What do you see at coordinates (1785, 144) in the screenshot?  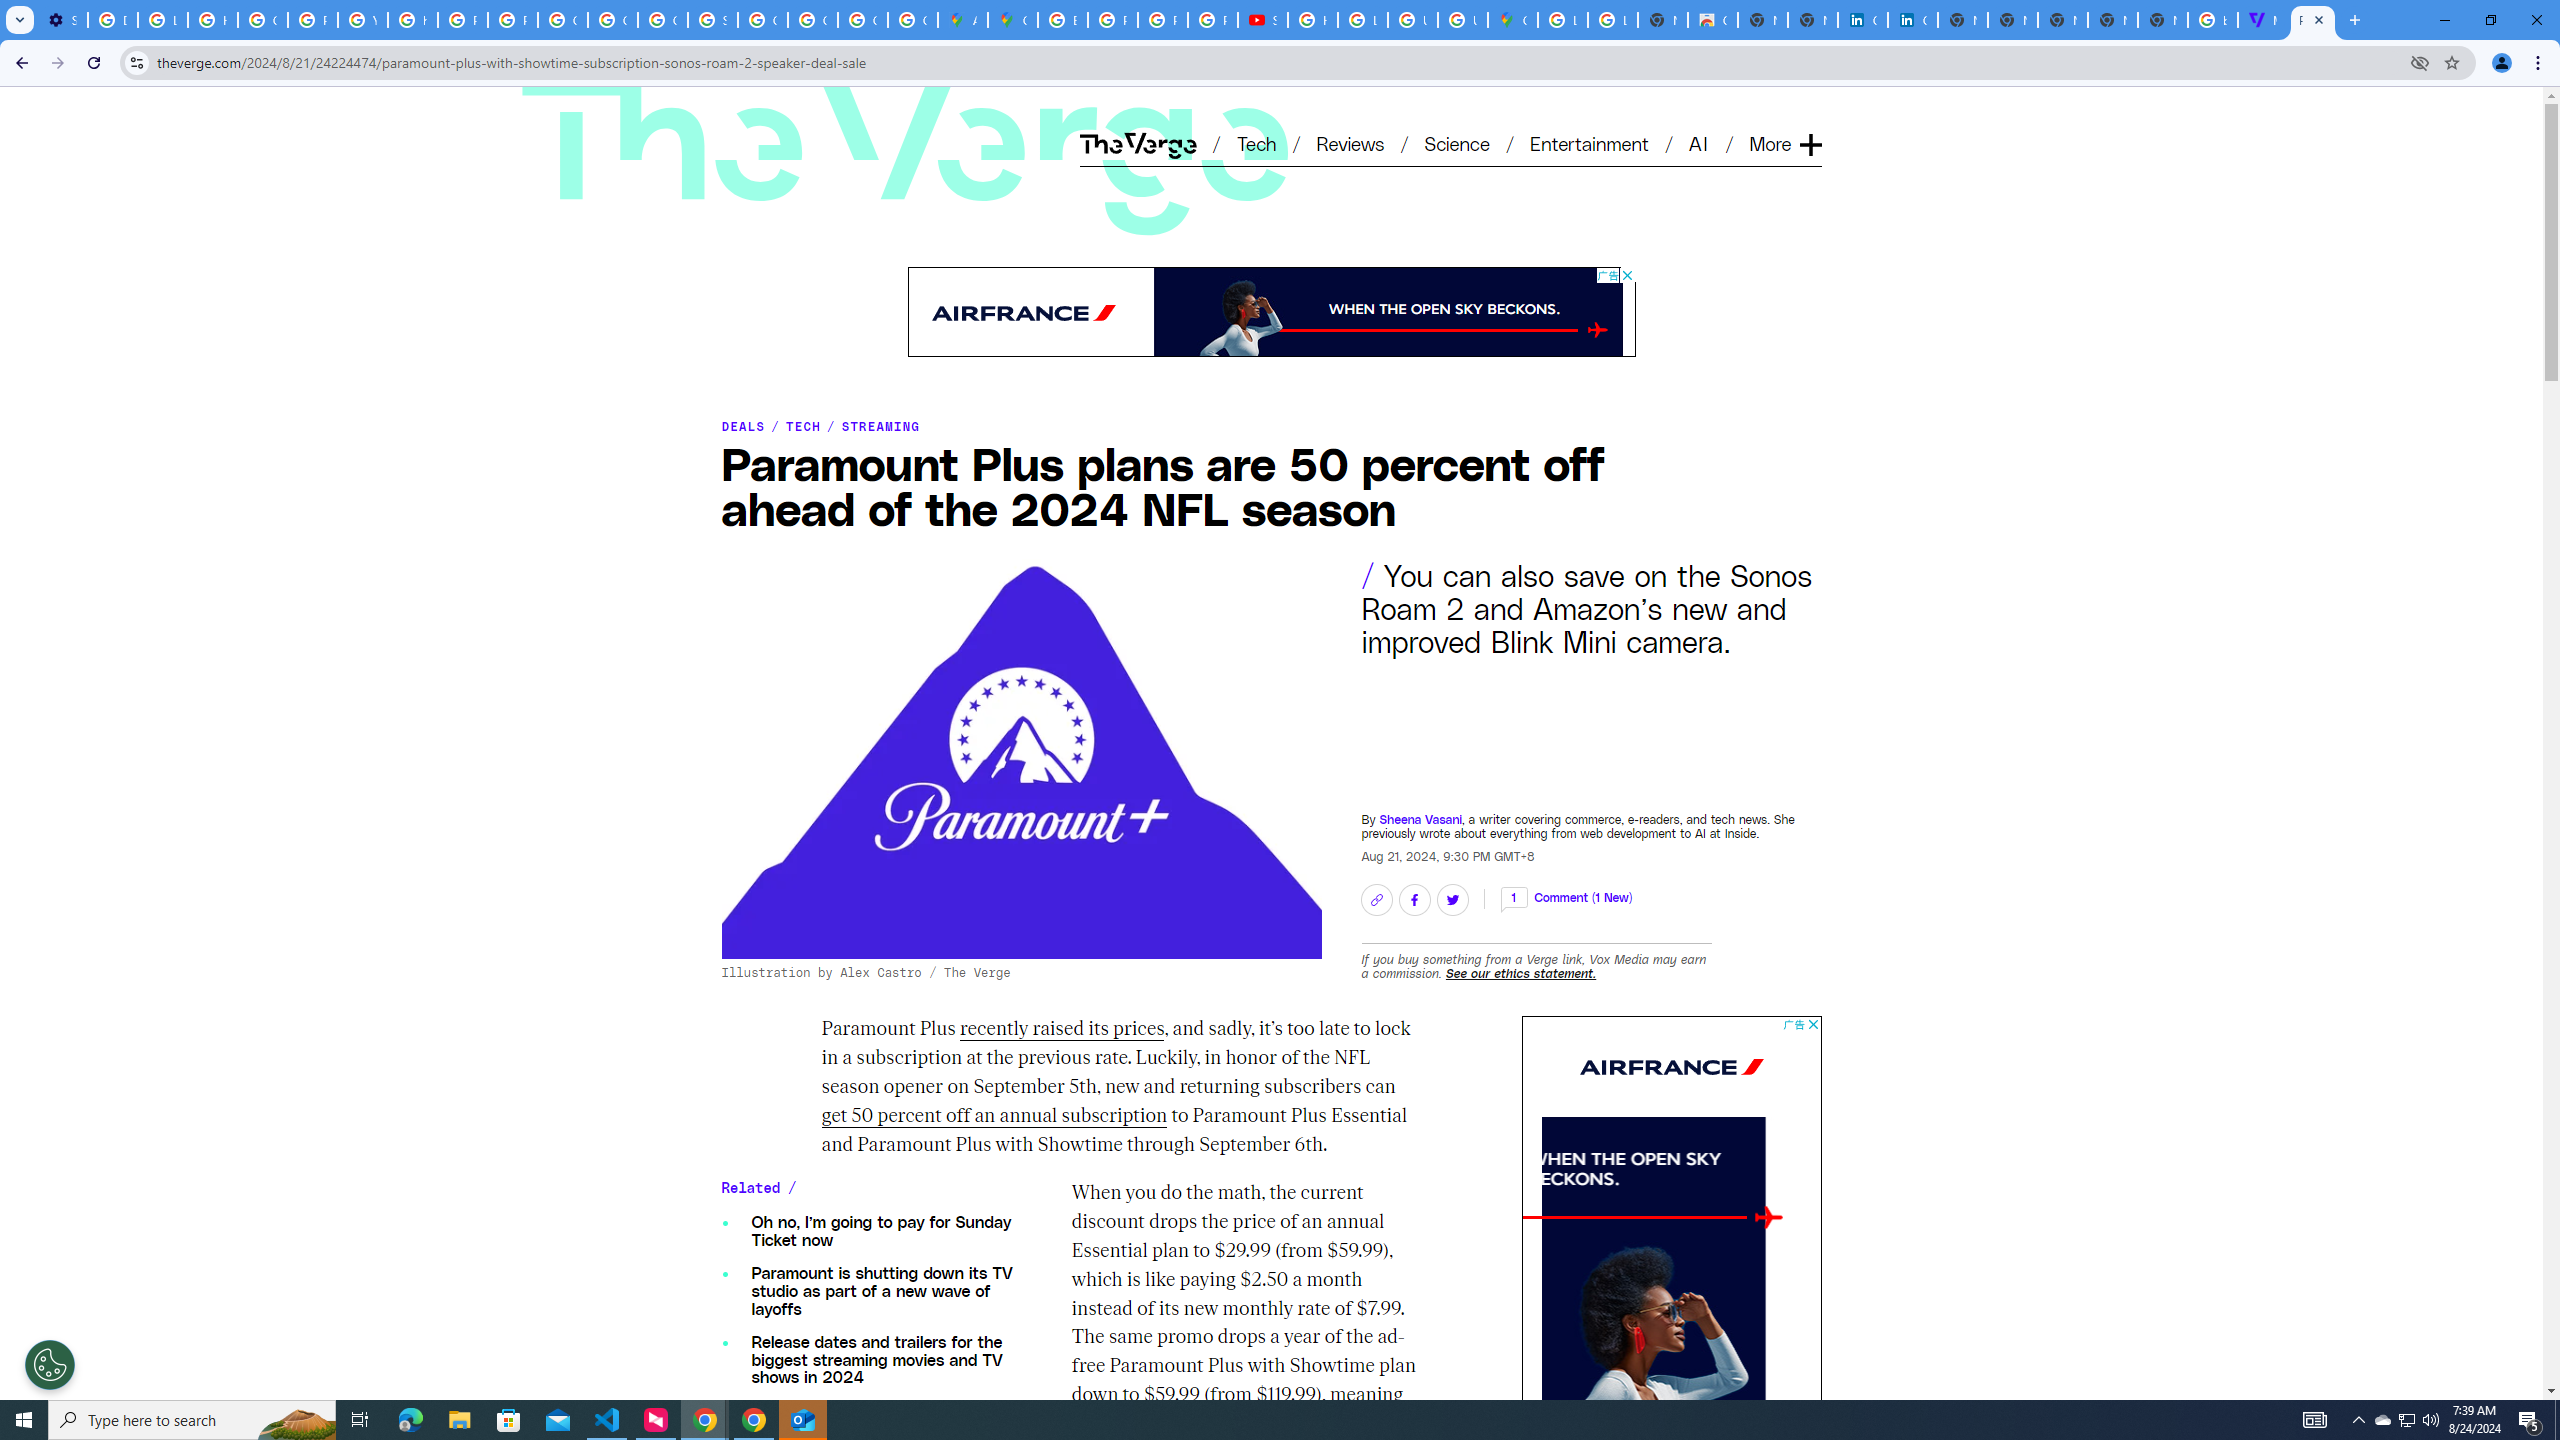 I see `More Expand` at bounding box center [1785, 144].